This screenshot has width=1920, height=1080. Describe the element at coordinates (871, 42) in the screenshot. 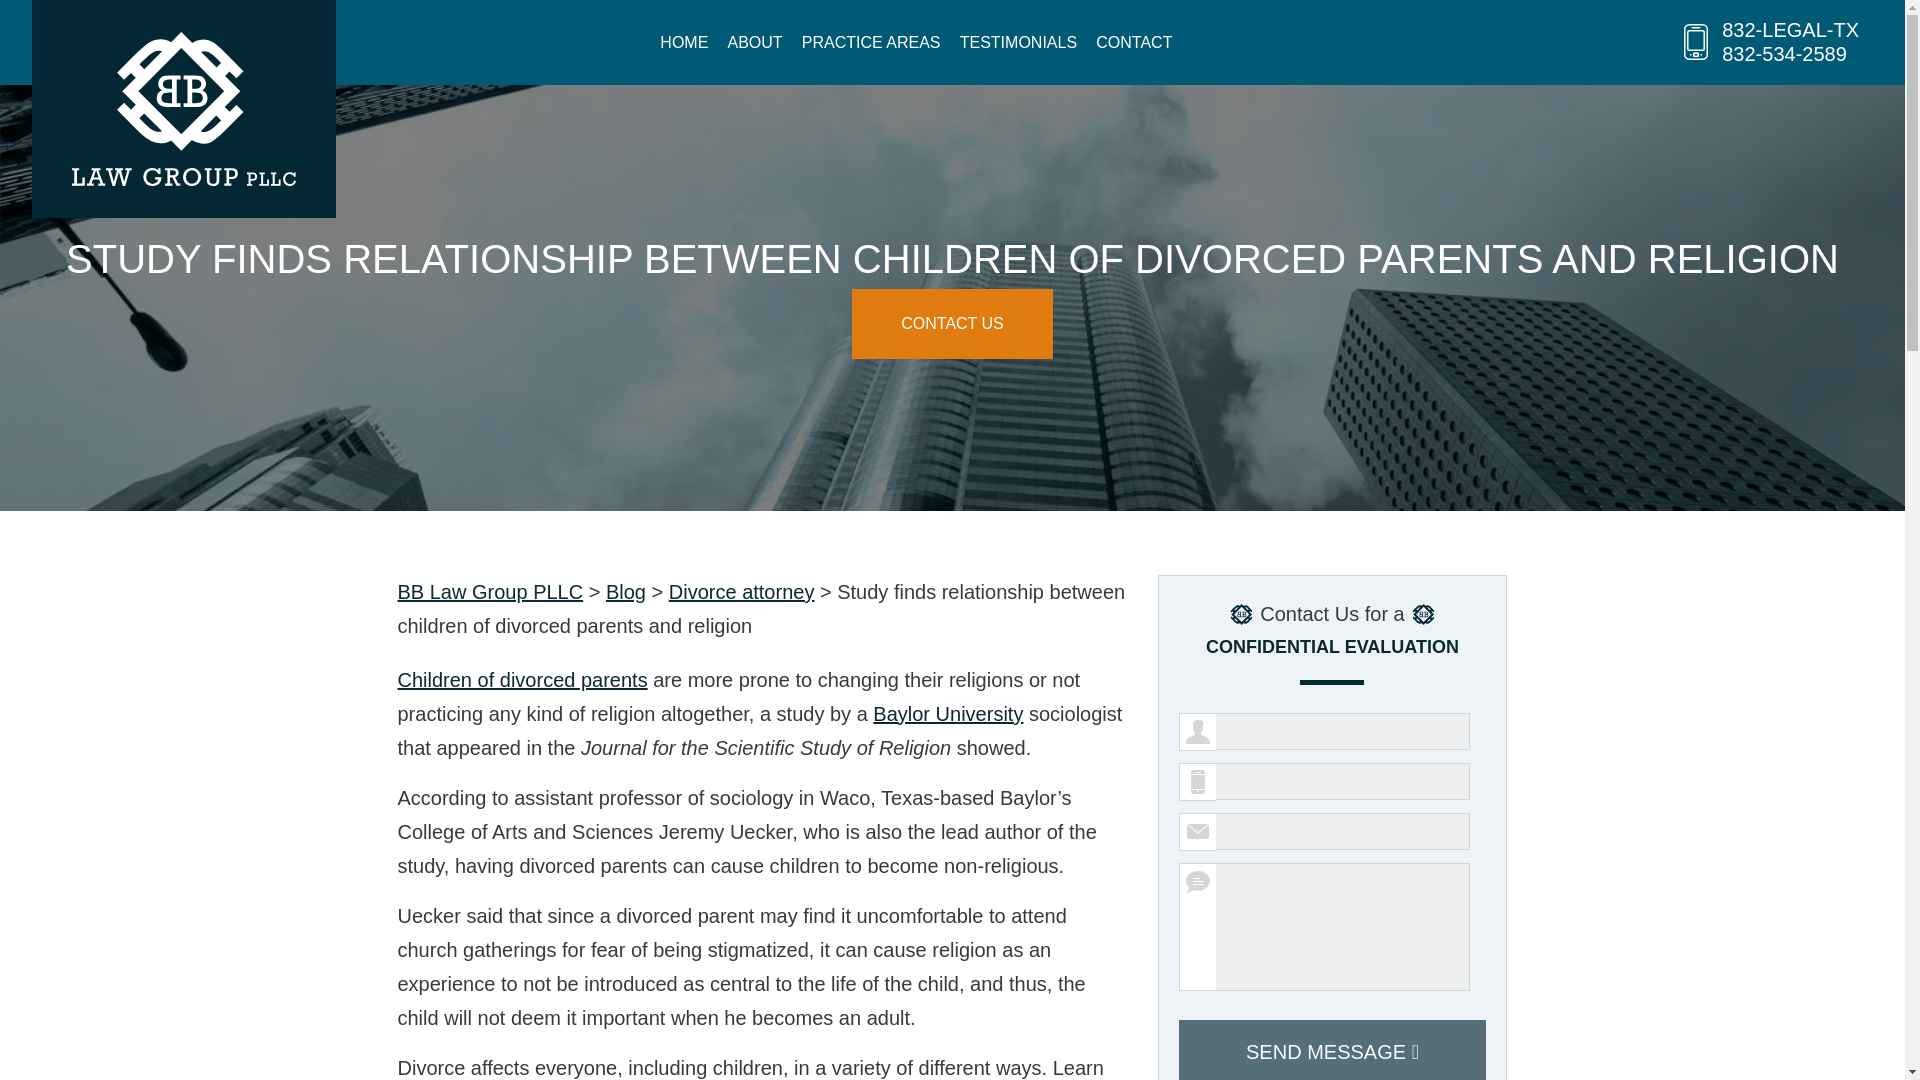

I see `PRACTICE AREAS` at that location.